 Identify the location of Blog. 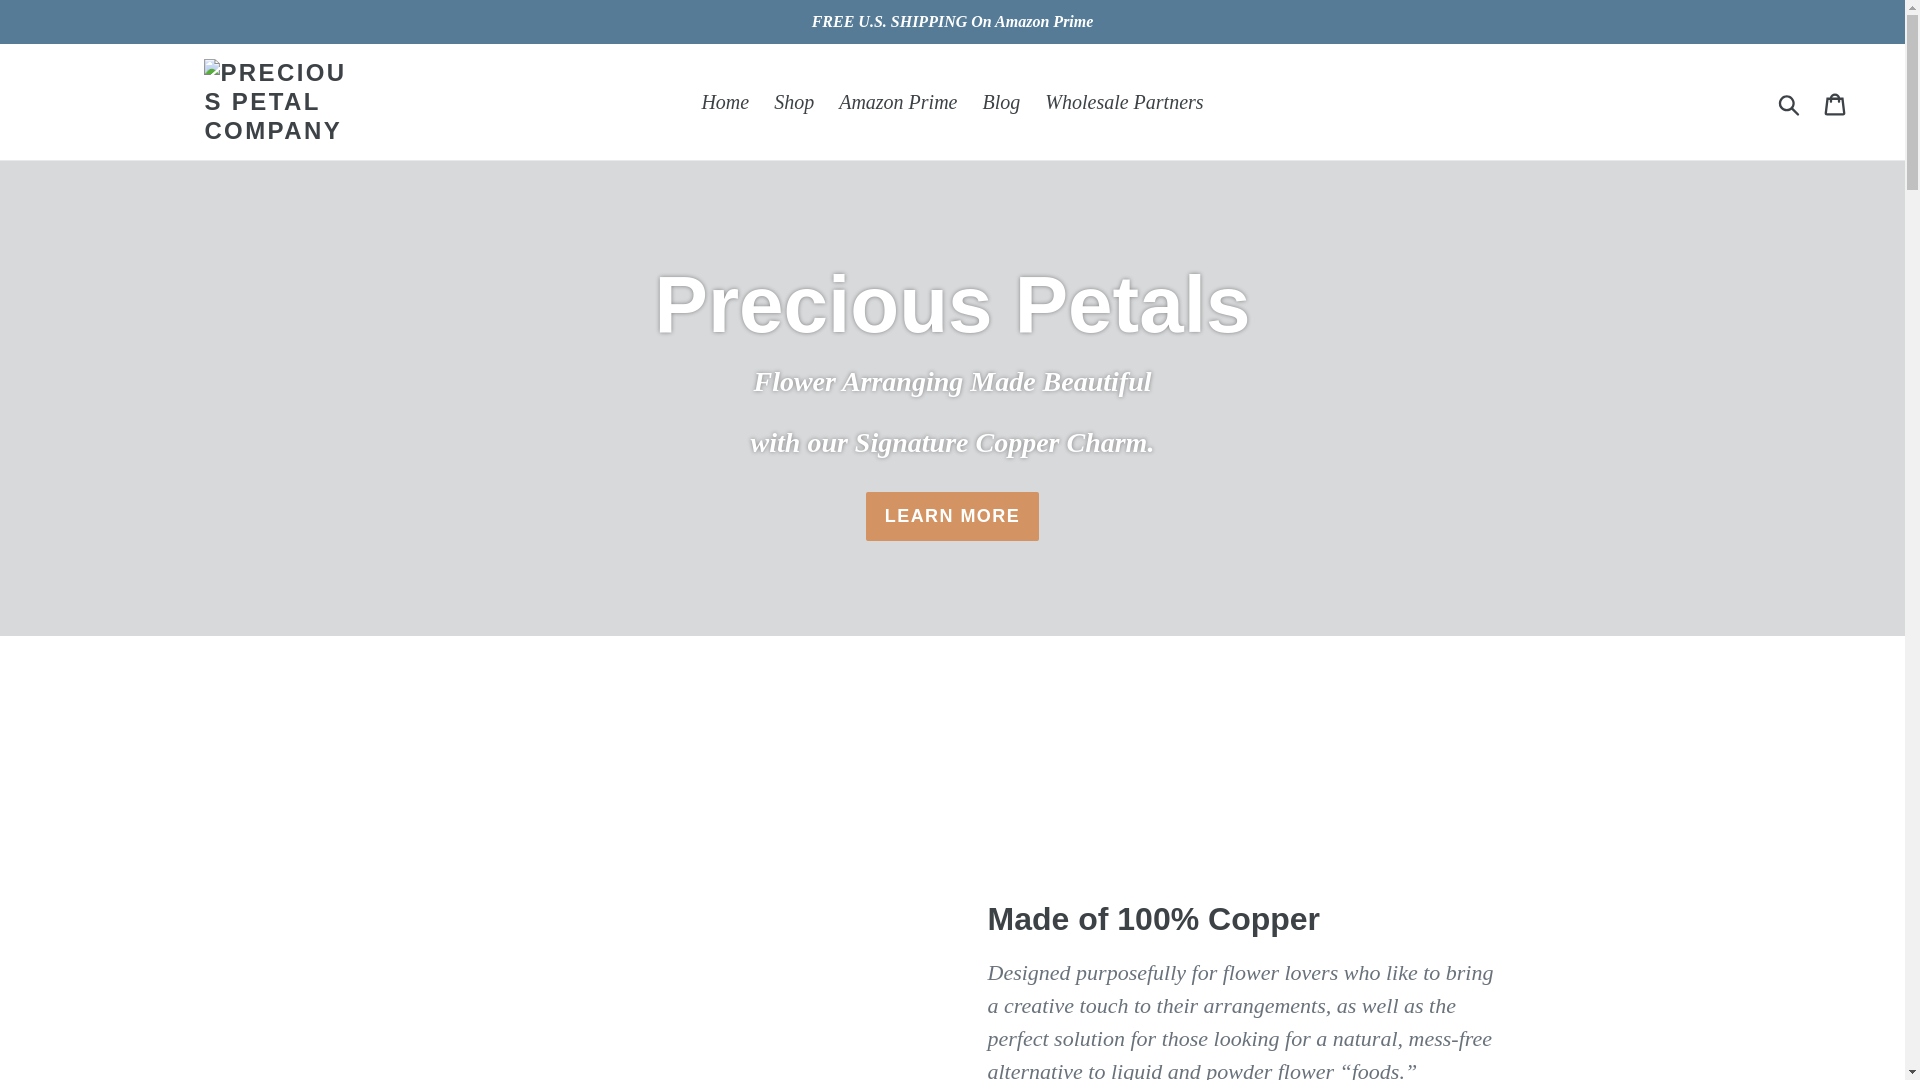
(1000, 102).